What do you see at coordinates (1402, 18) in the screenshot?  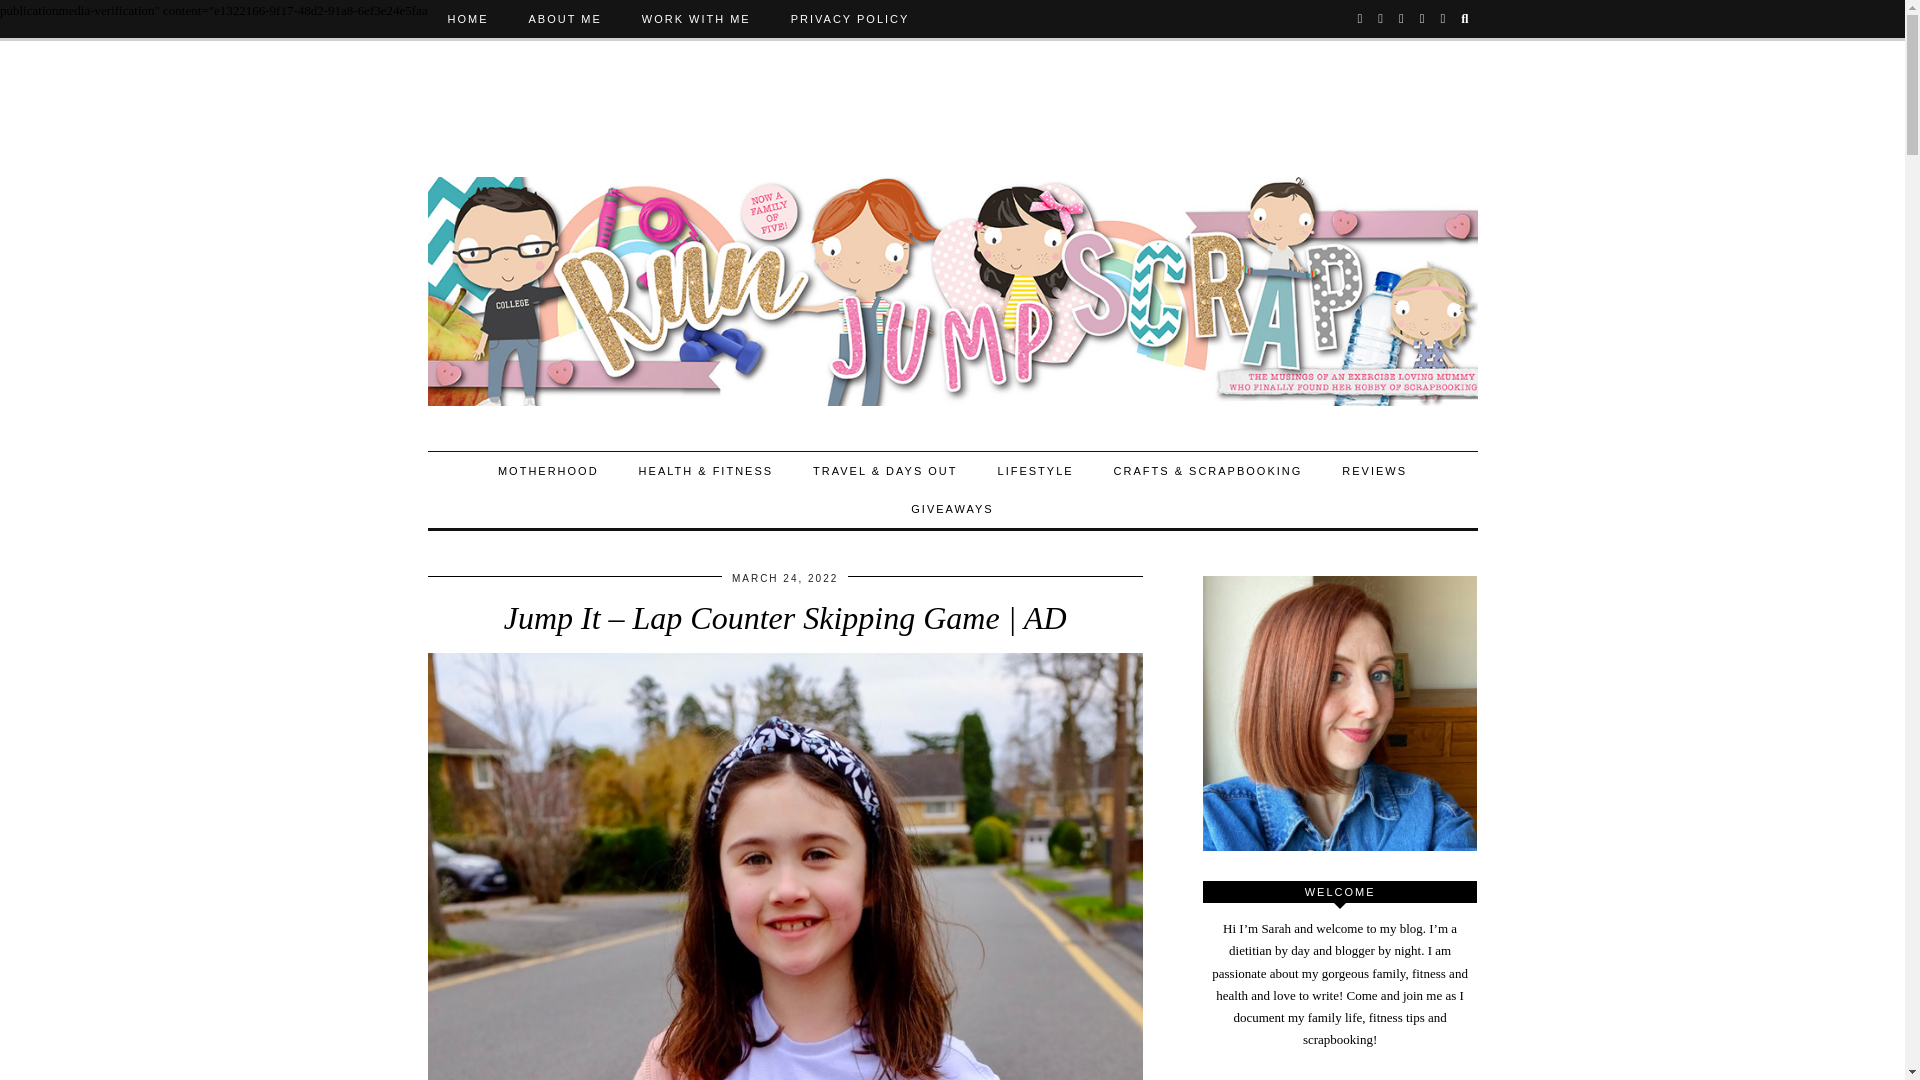 I see `Pinterest` at bounding box center [1402, 18].